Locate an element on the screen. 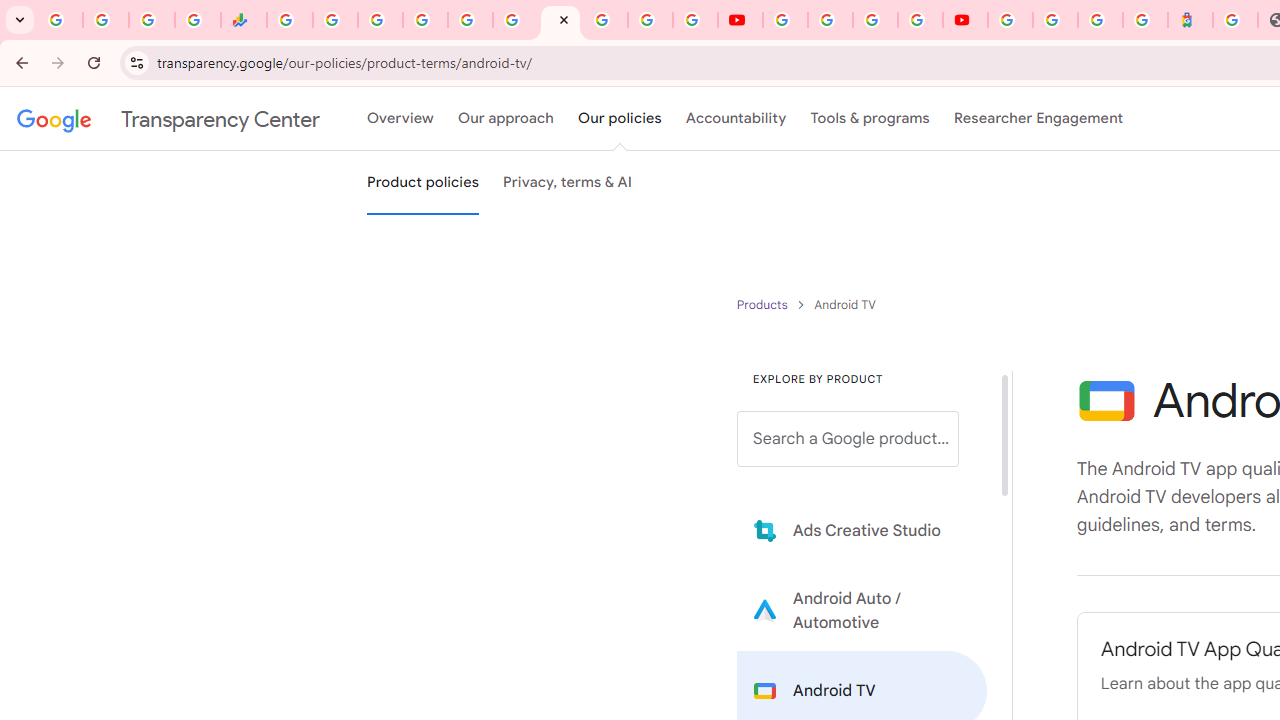  Privacy Checkup is located at coordinates (696, 20).